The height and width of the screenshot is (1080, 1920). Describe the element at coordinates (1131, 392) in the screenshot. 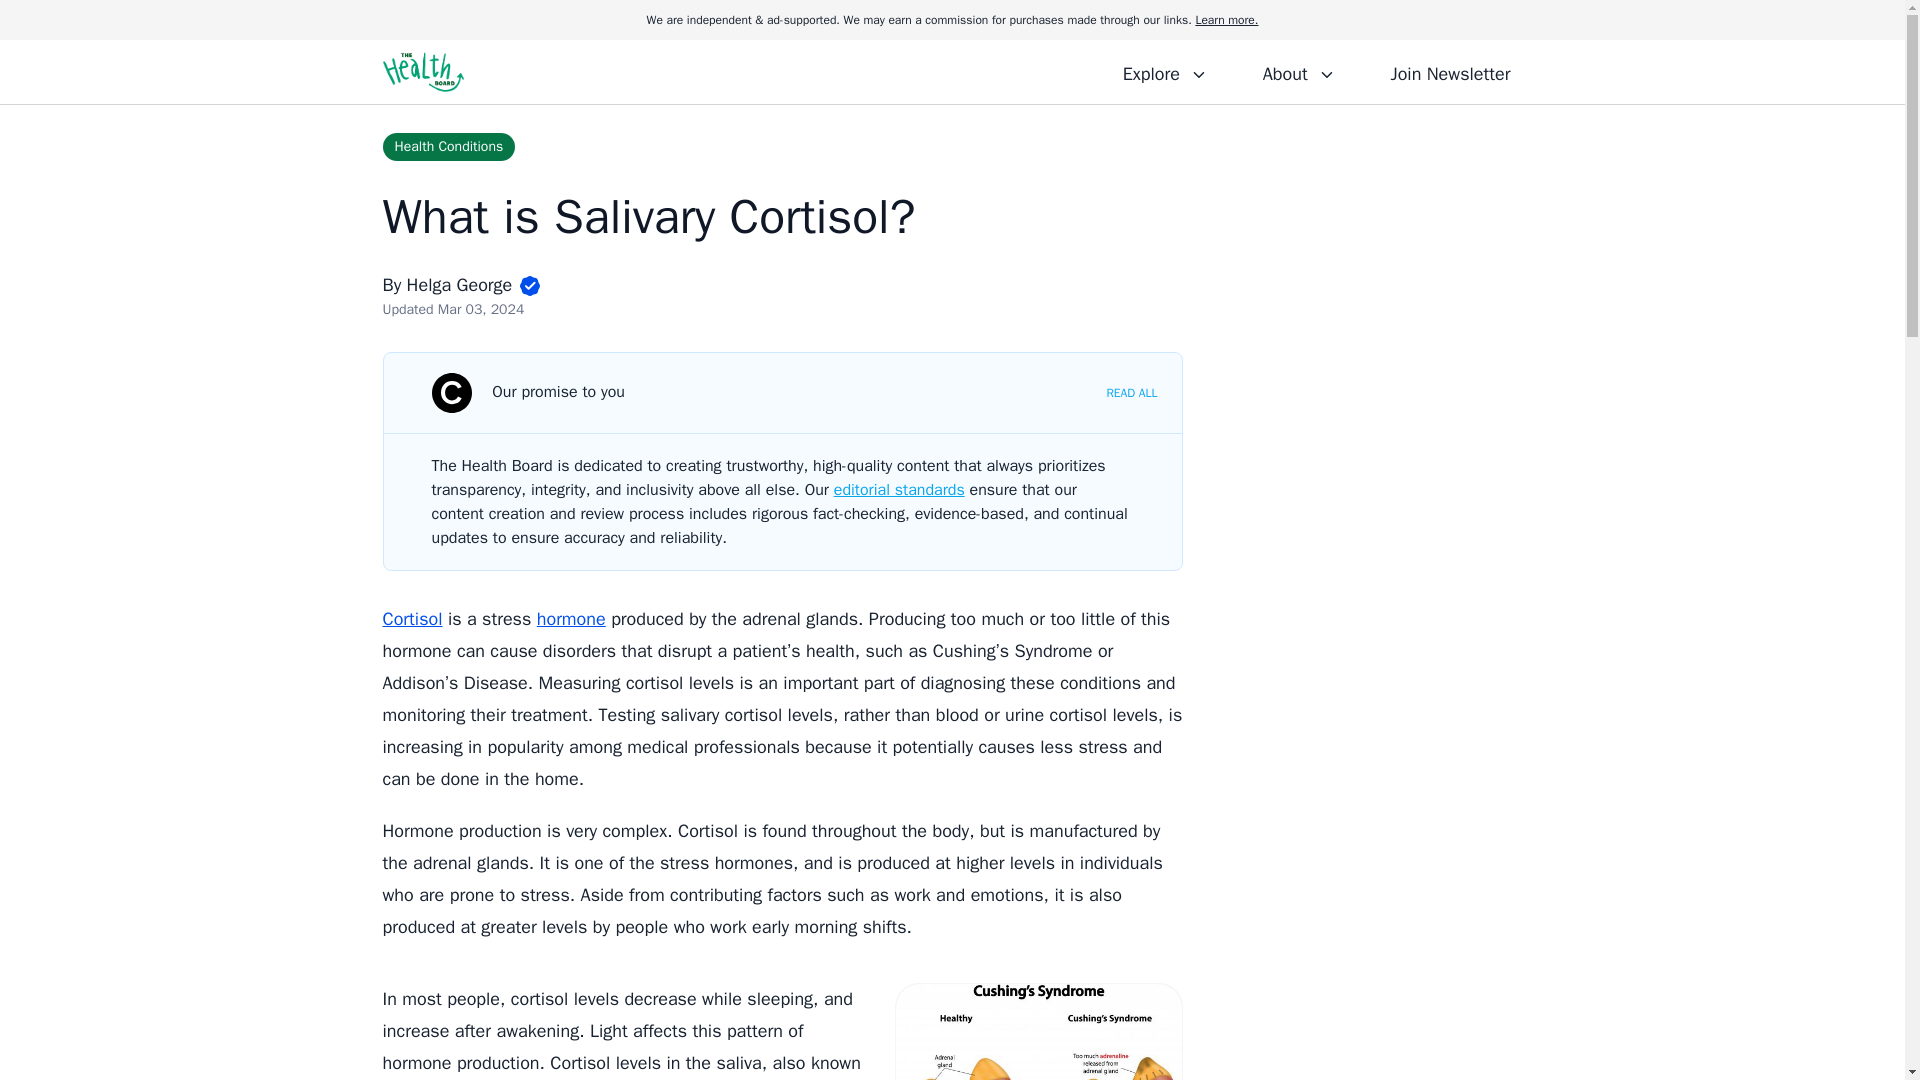

I see `READ ALL` at that location.